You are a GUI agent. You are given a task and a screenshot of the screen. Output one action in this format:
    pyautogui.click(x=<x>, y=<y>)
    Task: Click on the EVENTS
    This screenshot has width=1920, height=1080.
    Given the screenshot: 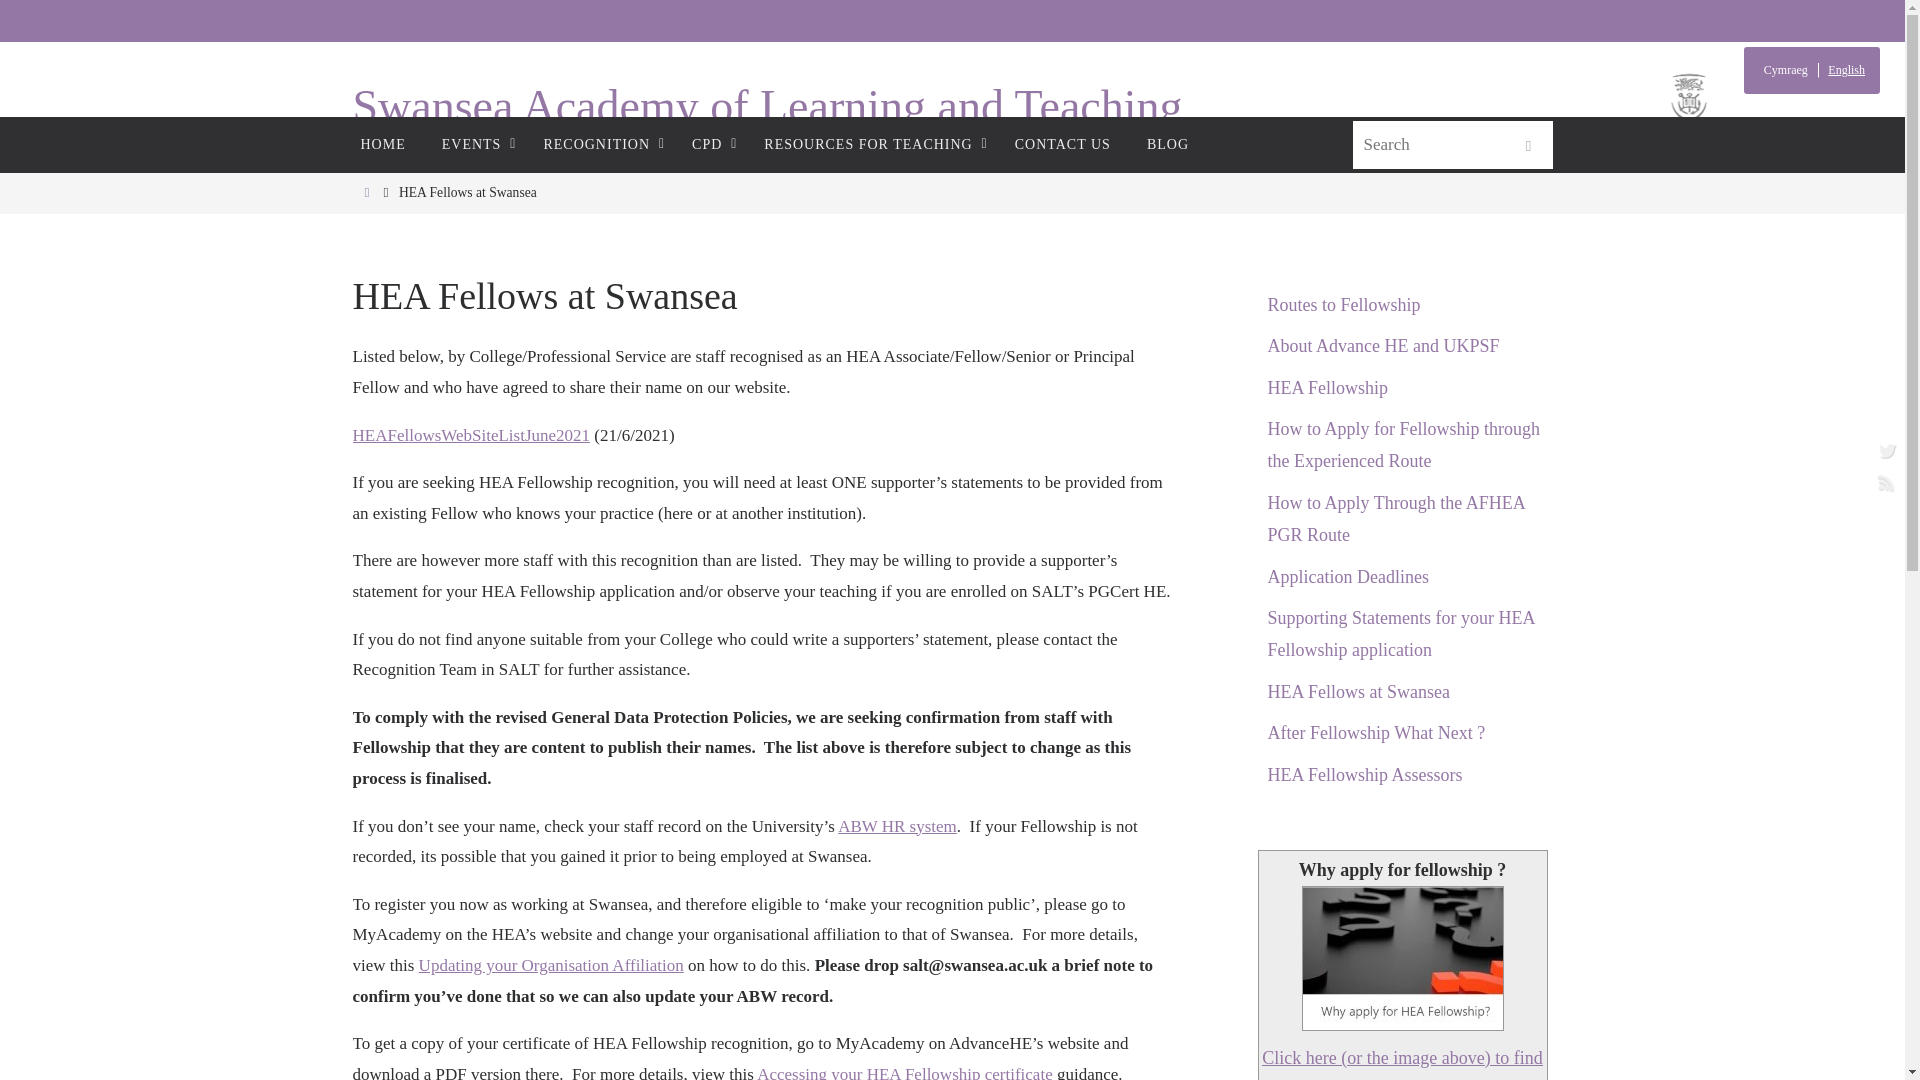 What is the action you would take?
    pyautogui.click(x=475, y=144)
    